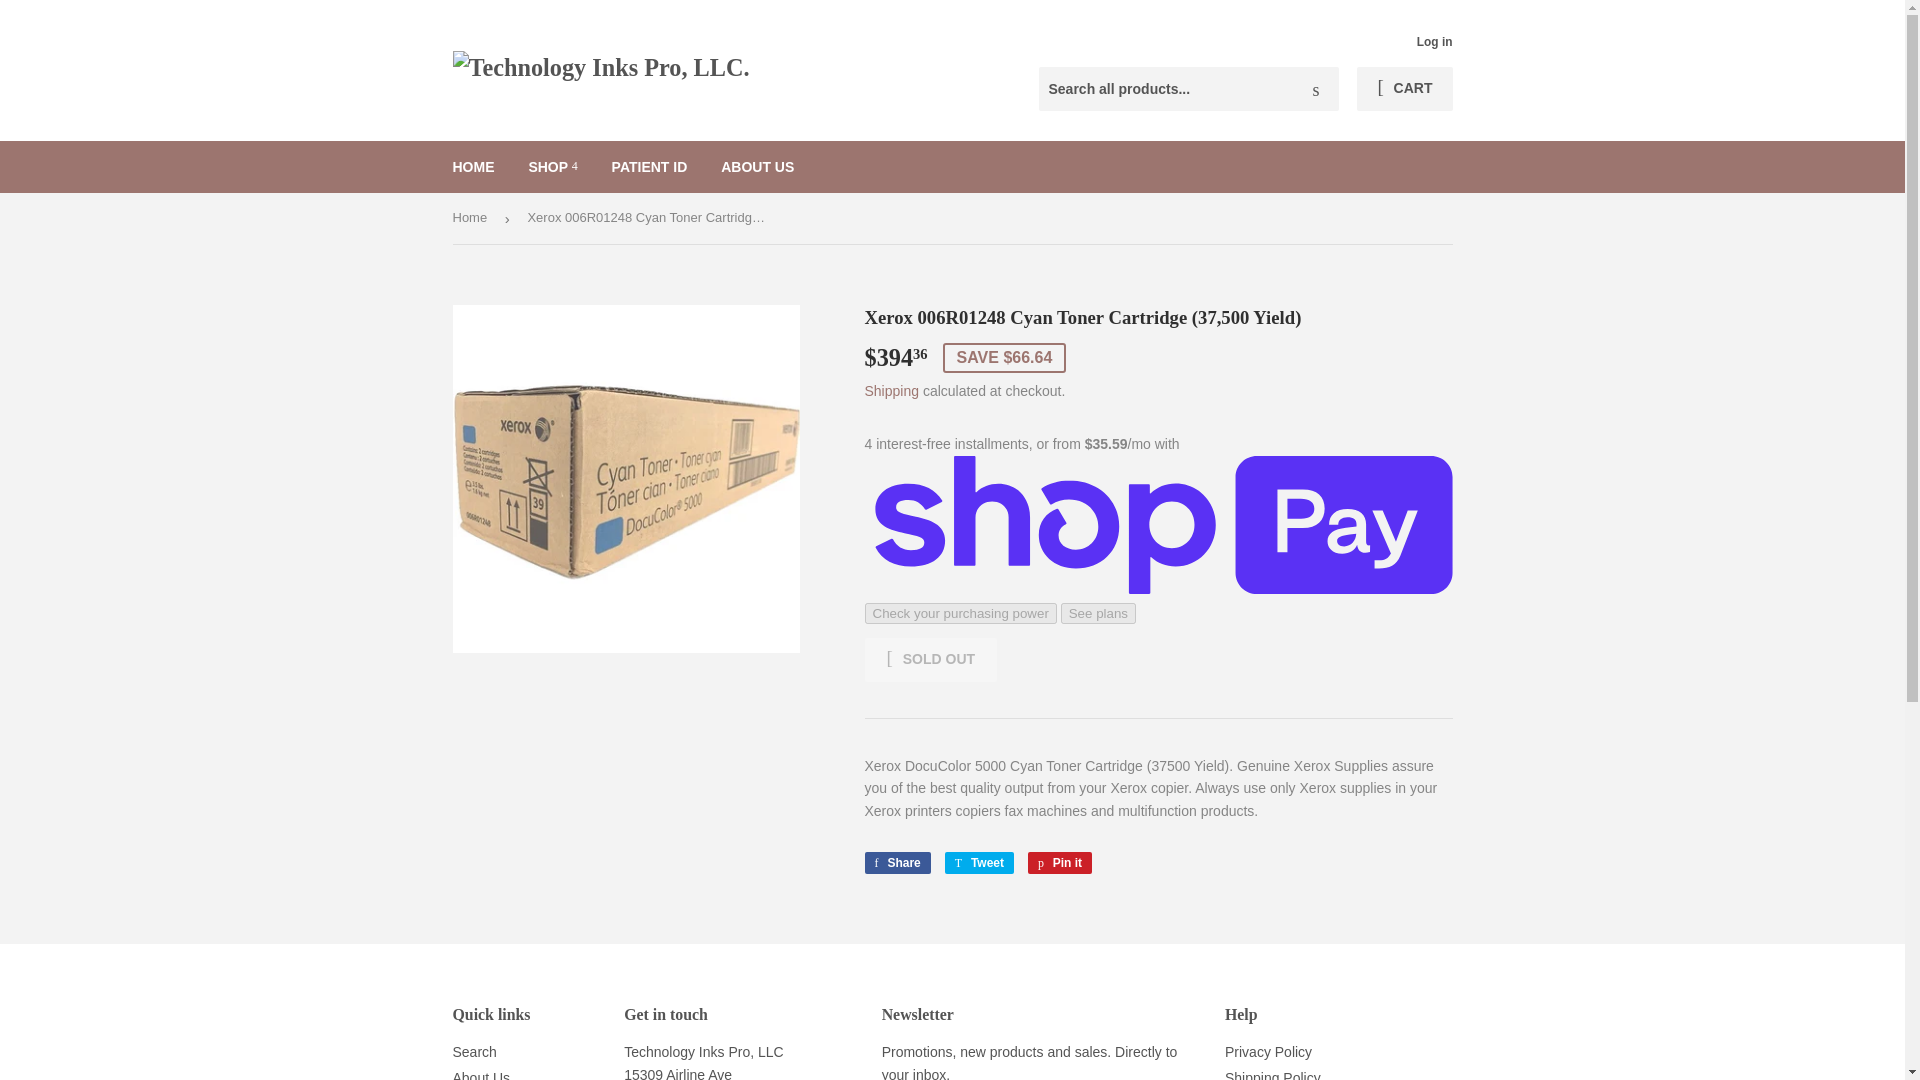 This screenshot has width=1920, height=1080. Describe the element at coordinates (1434, 41) in the screenshot. I see `Log in` at that location.